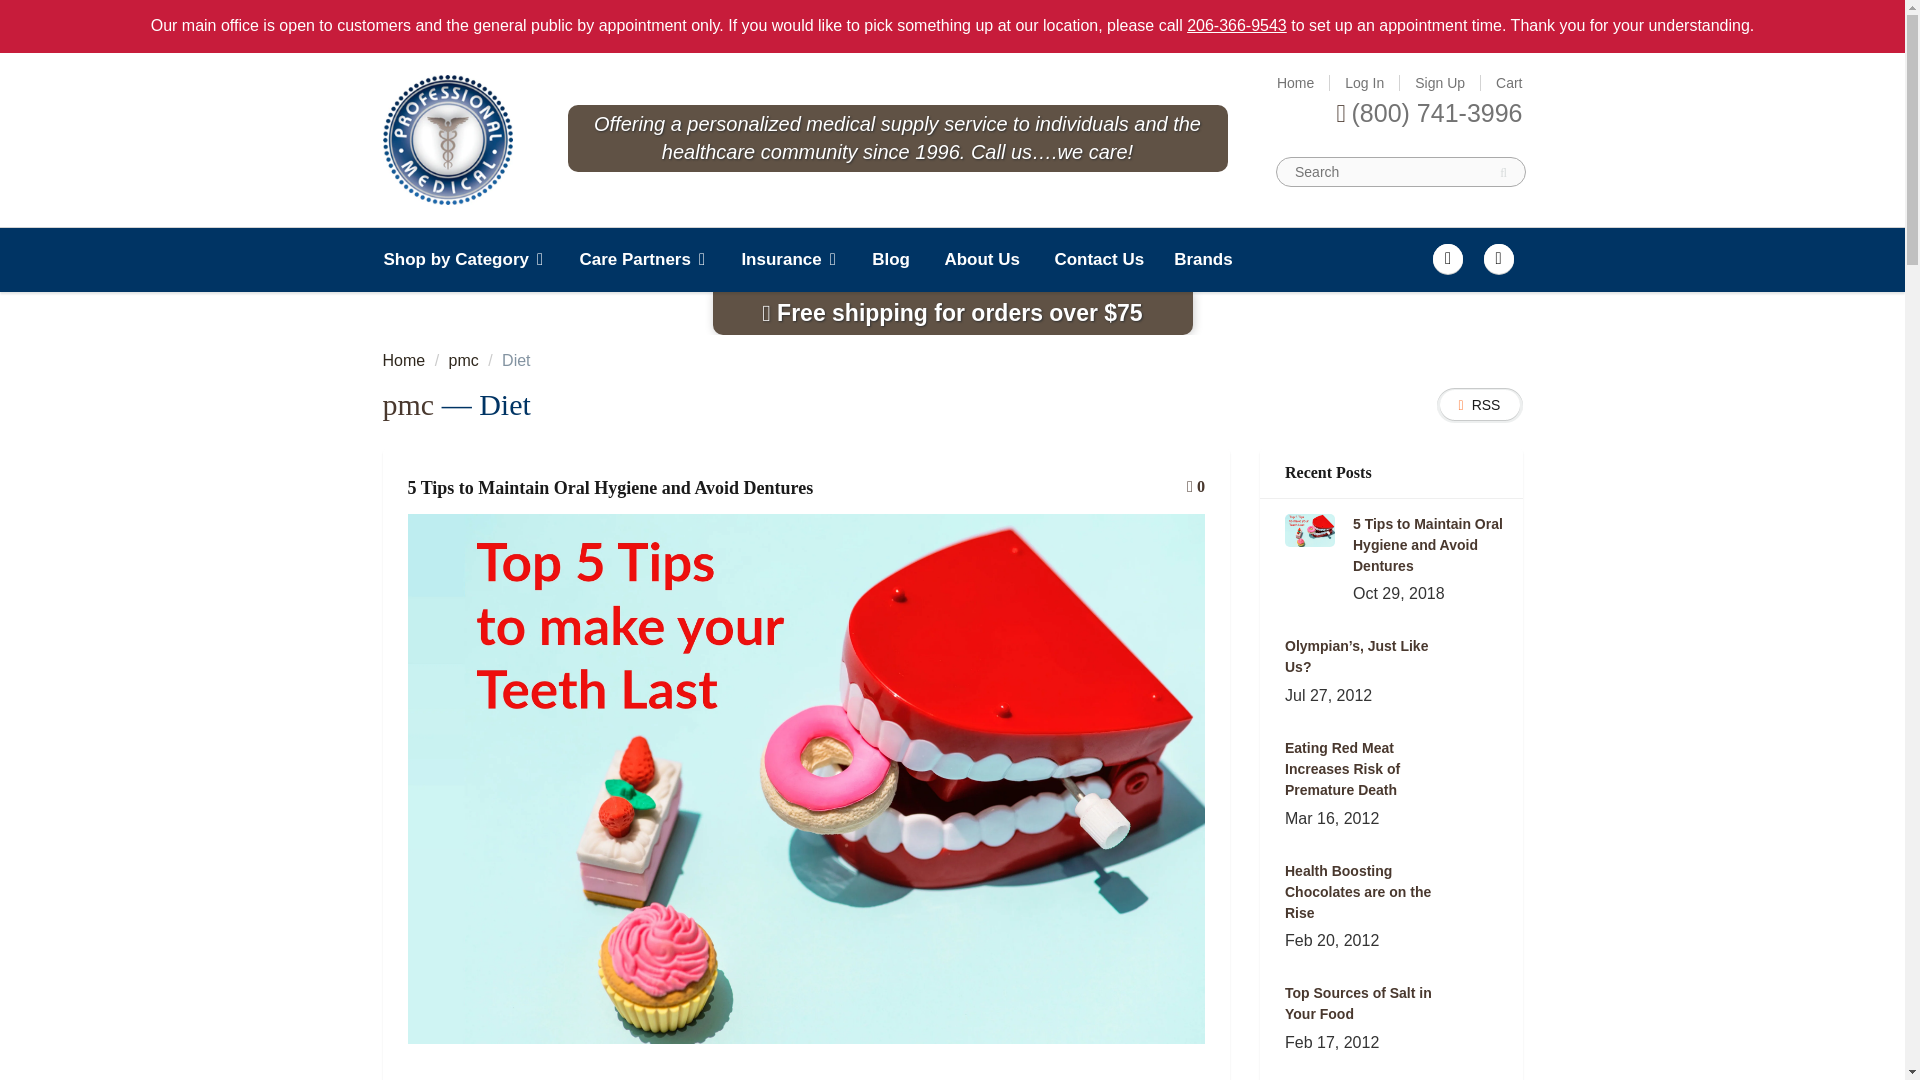 This screenshot has height=1080, width=1920. Describe the element at coordinates (1236, 25) in the screenshot. I see `206-366-9543` at that location.